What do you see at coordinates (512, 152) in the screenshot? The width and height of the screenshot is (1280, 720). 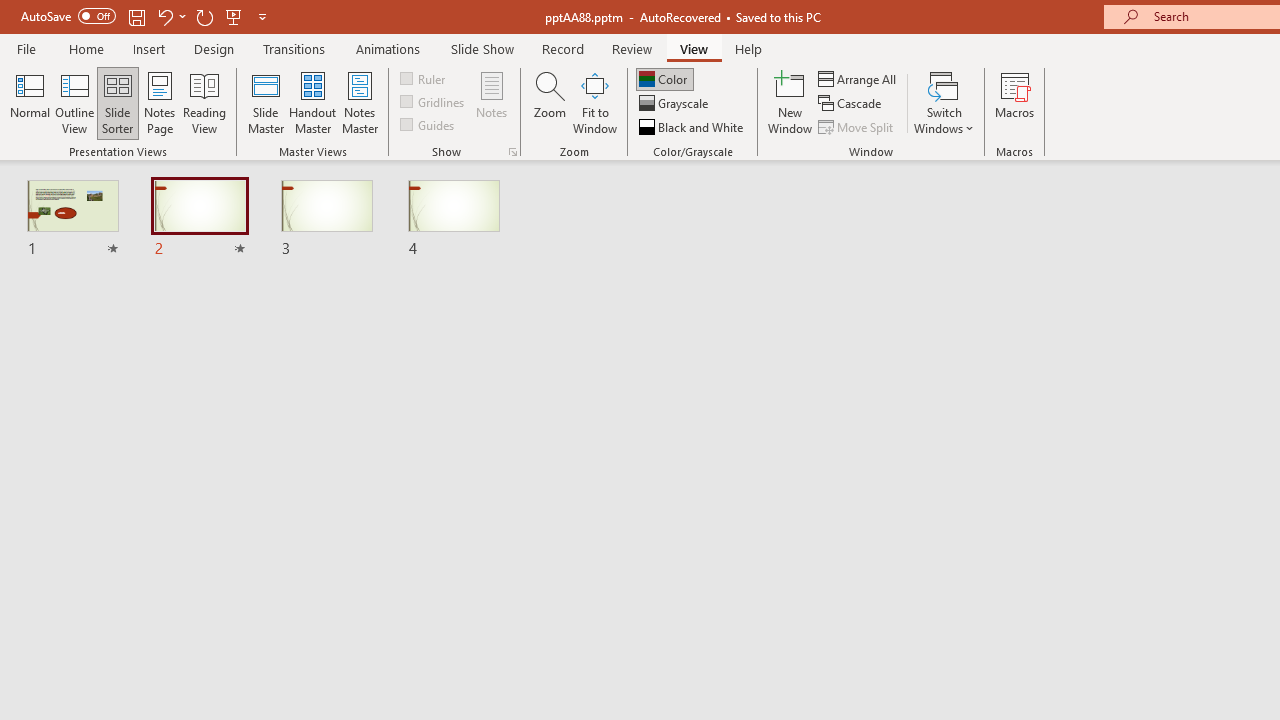 I see `Grid Settings...` at bounding box center [512, 152].